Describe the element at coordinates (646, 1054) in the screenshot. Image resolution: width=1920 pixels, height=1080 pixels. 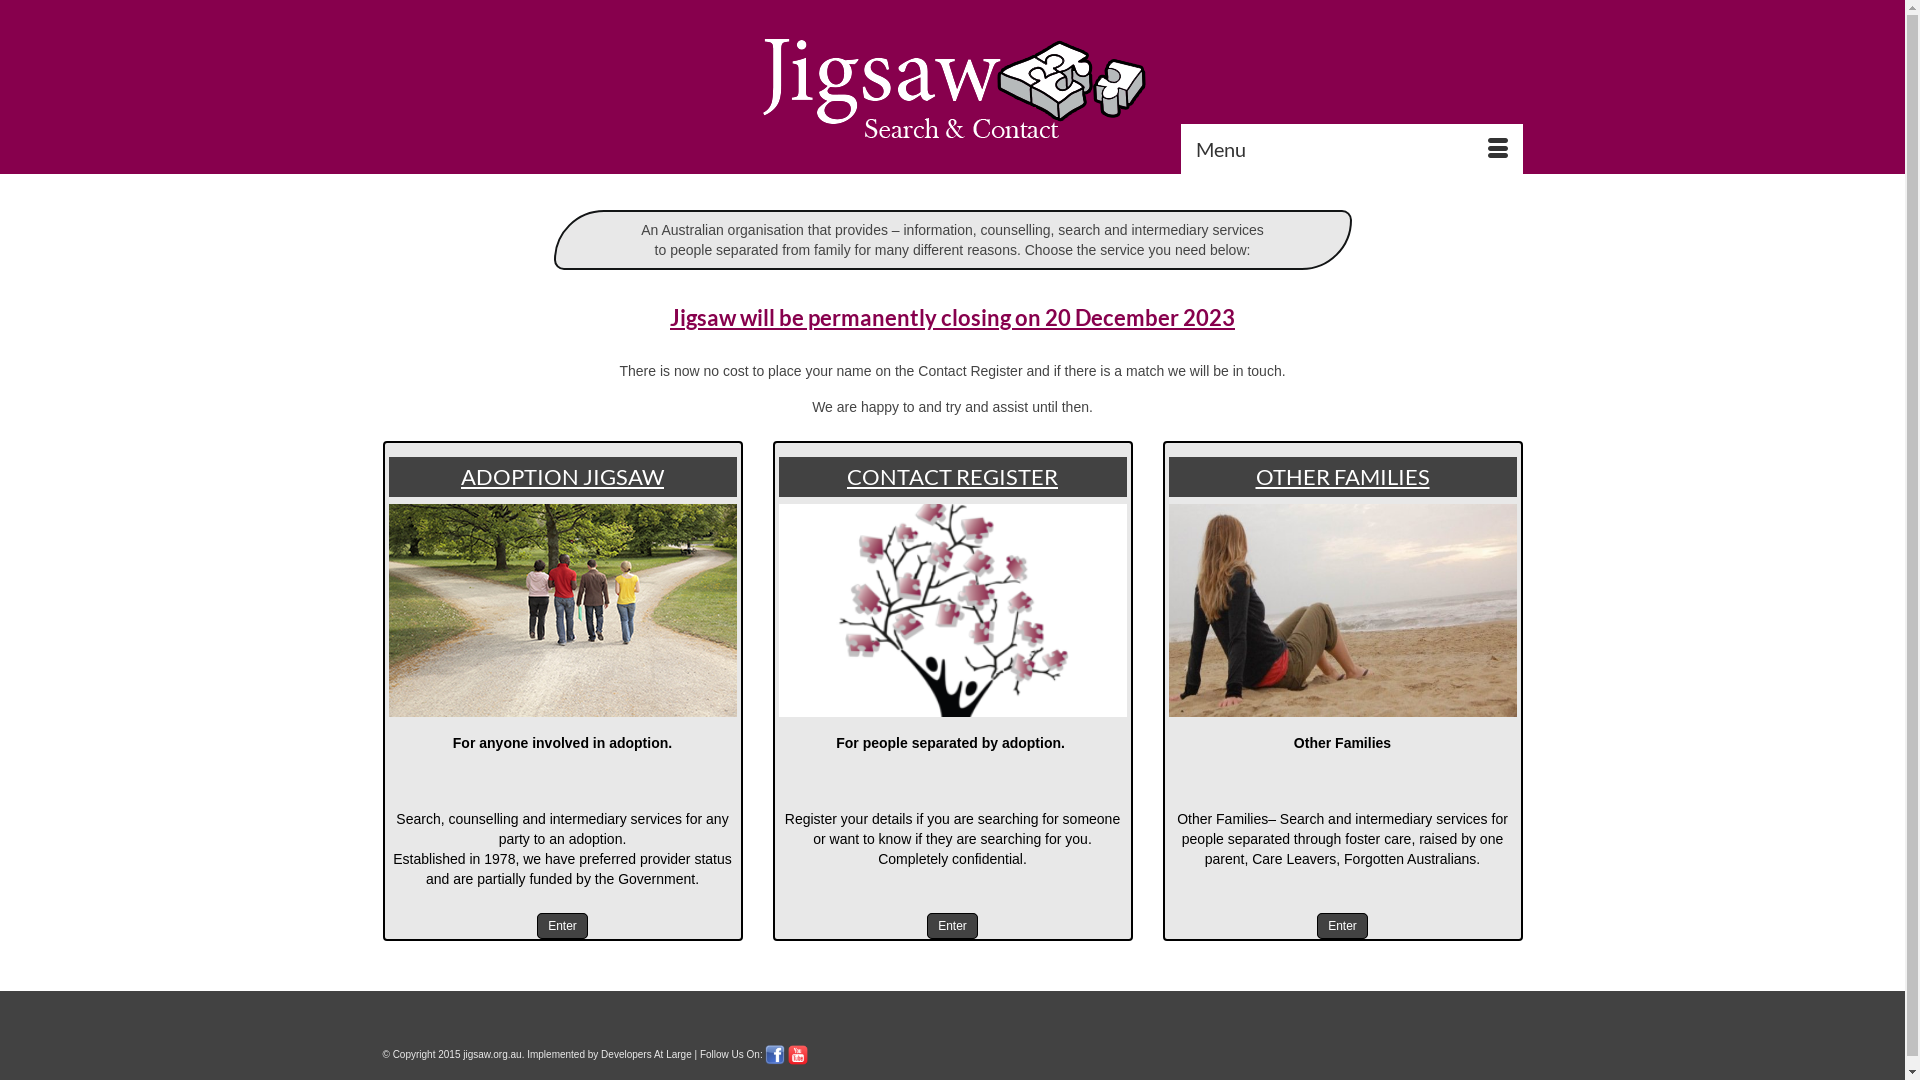
I see `Developers At Large` at that location.